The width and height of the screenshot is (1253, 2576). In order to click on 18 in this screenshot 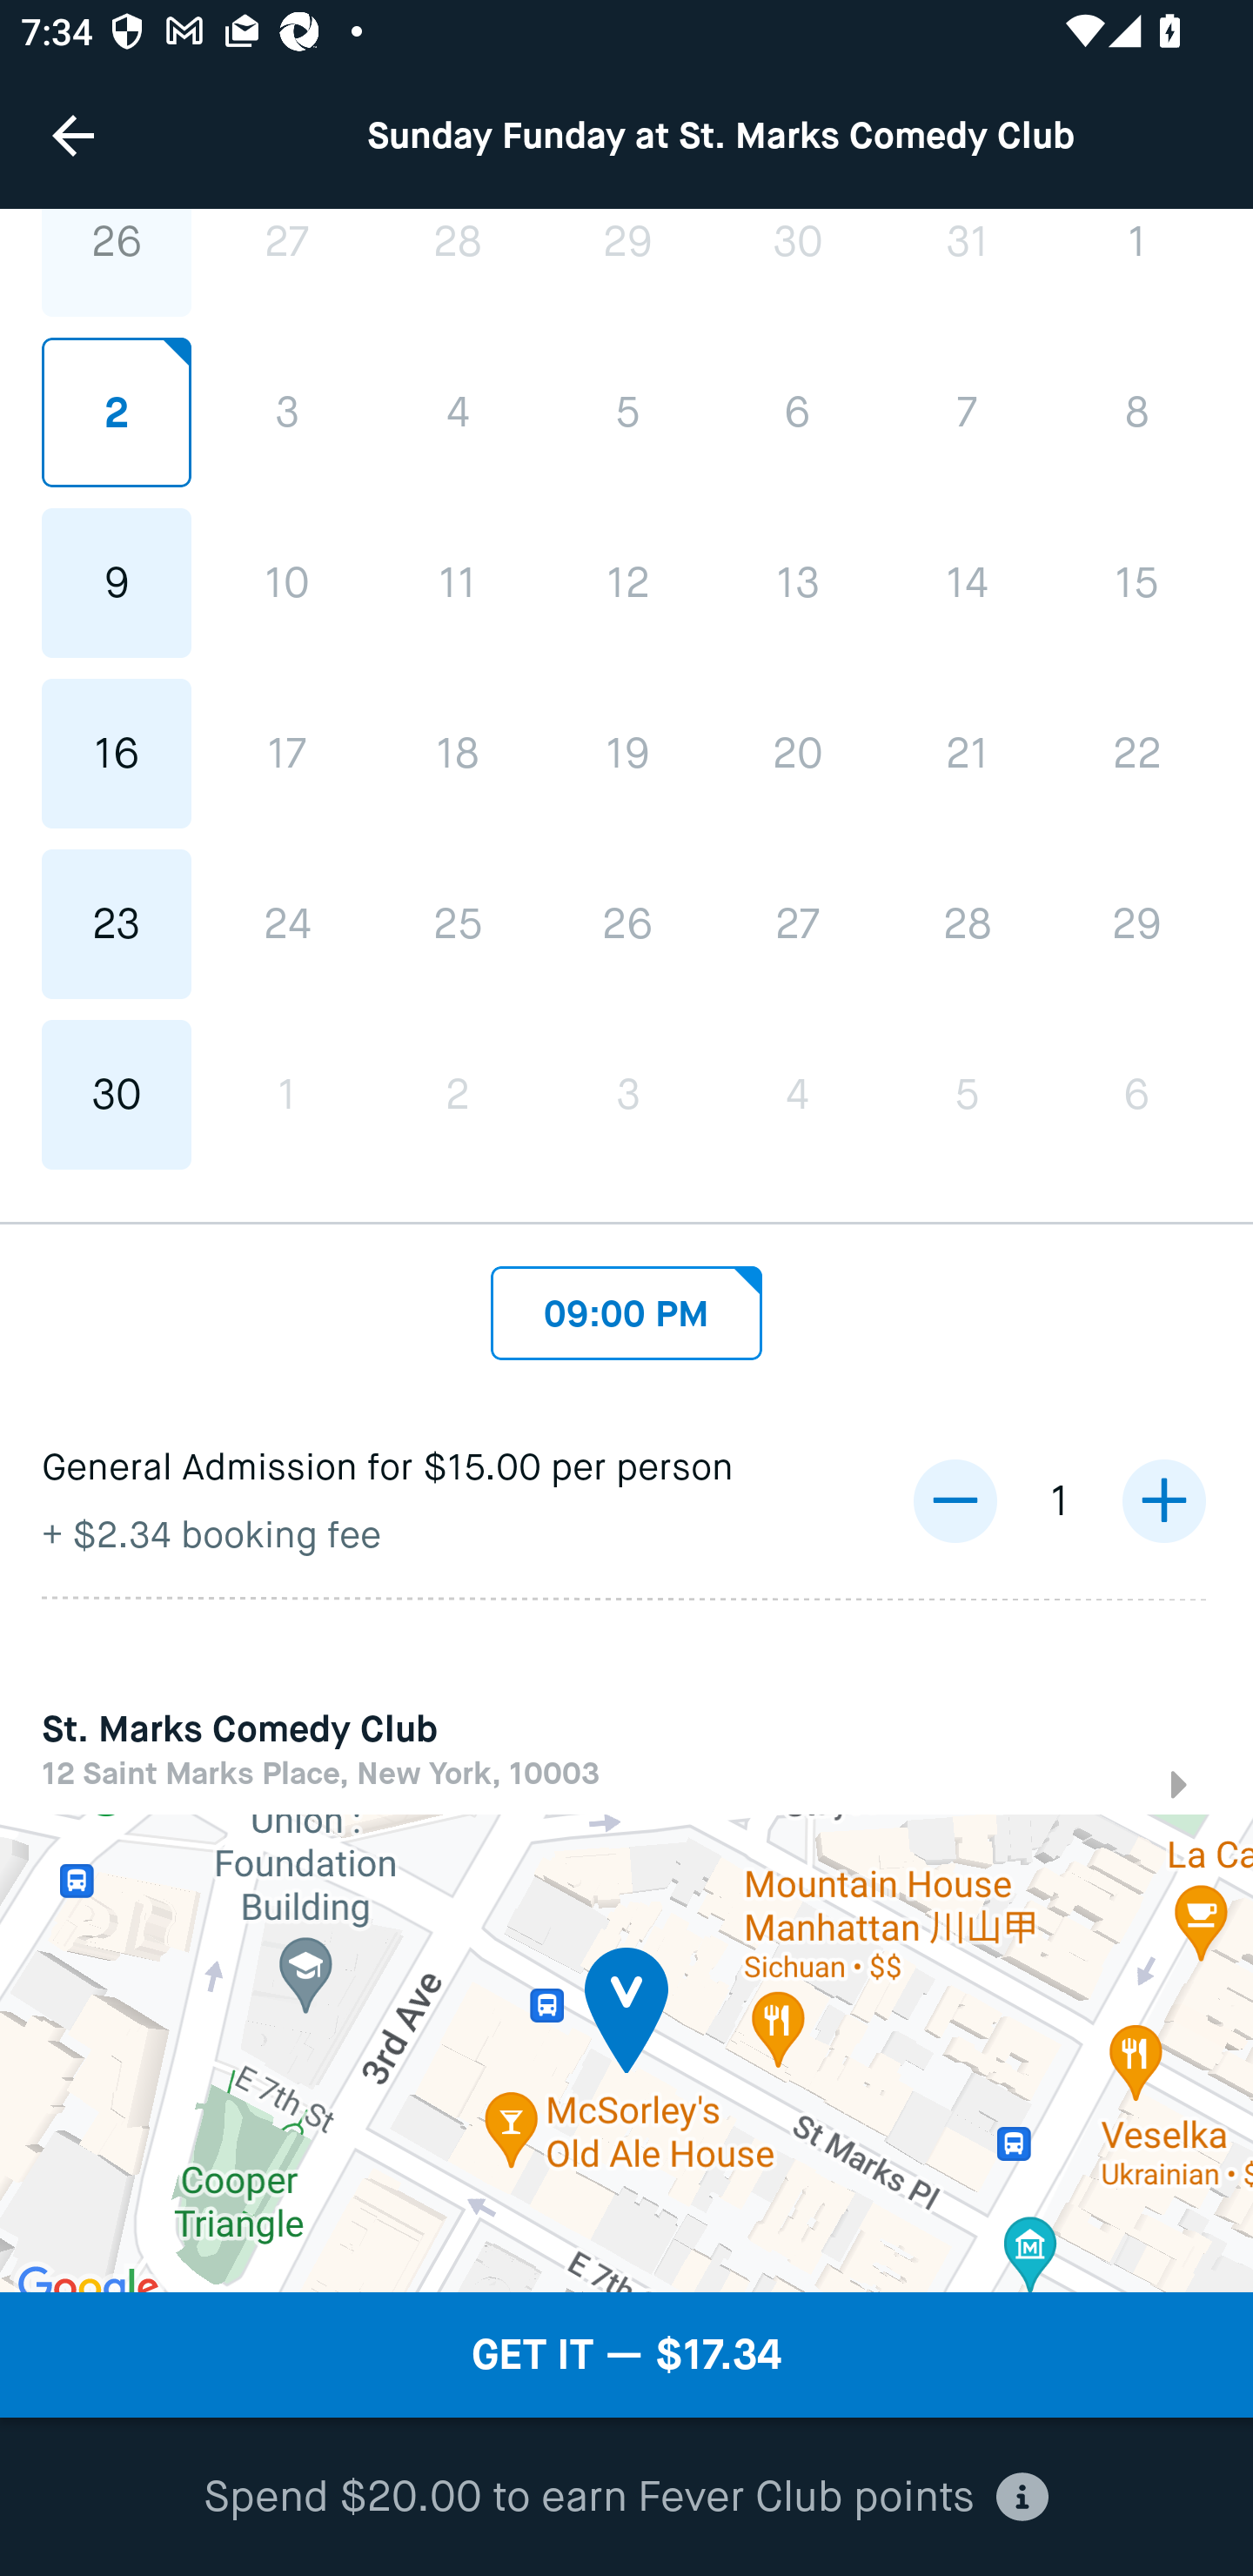, I will do `click(458, 755)`.